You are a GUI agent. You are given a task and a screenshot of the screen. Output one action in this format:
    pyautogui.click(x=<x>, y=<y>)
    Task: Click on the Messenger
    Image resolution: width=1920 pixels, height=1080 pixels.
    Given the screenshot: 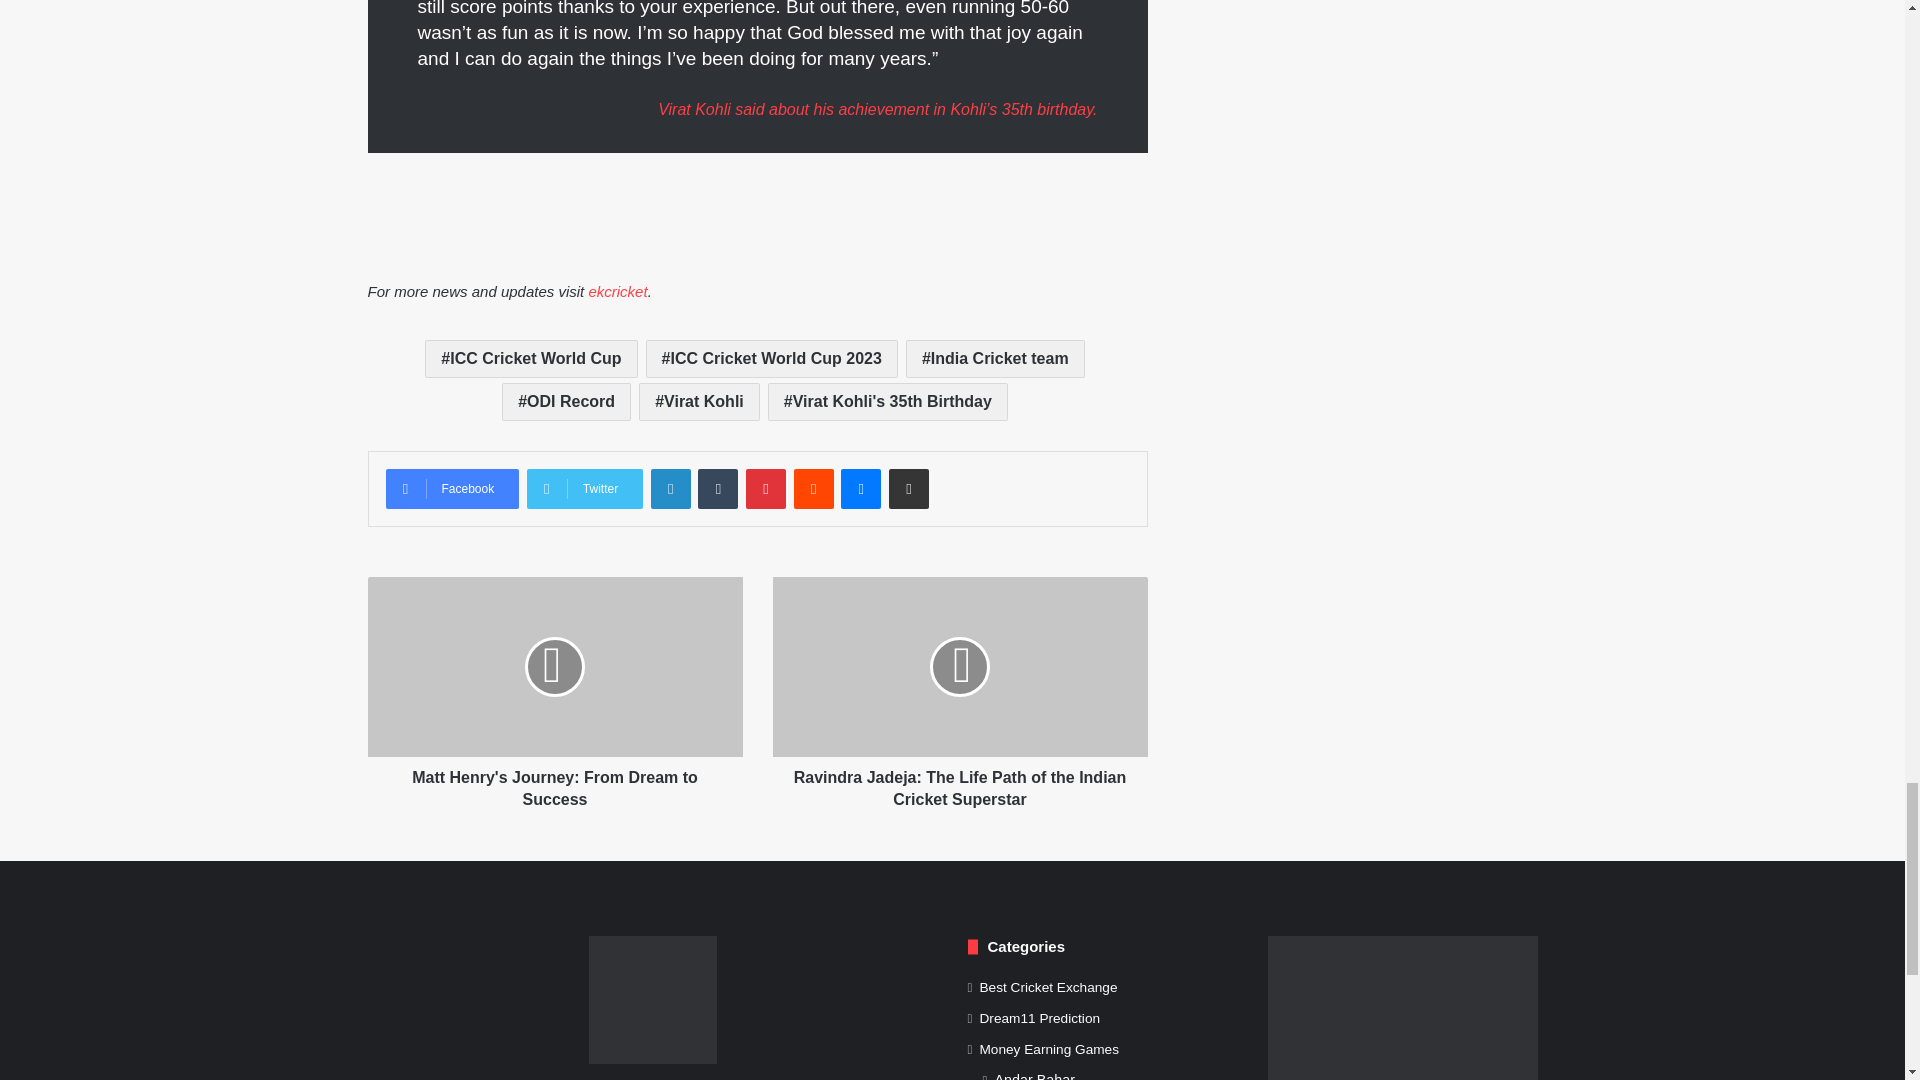 What is the action you would take?
    pyautogui.click(x=860, y=488)
    